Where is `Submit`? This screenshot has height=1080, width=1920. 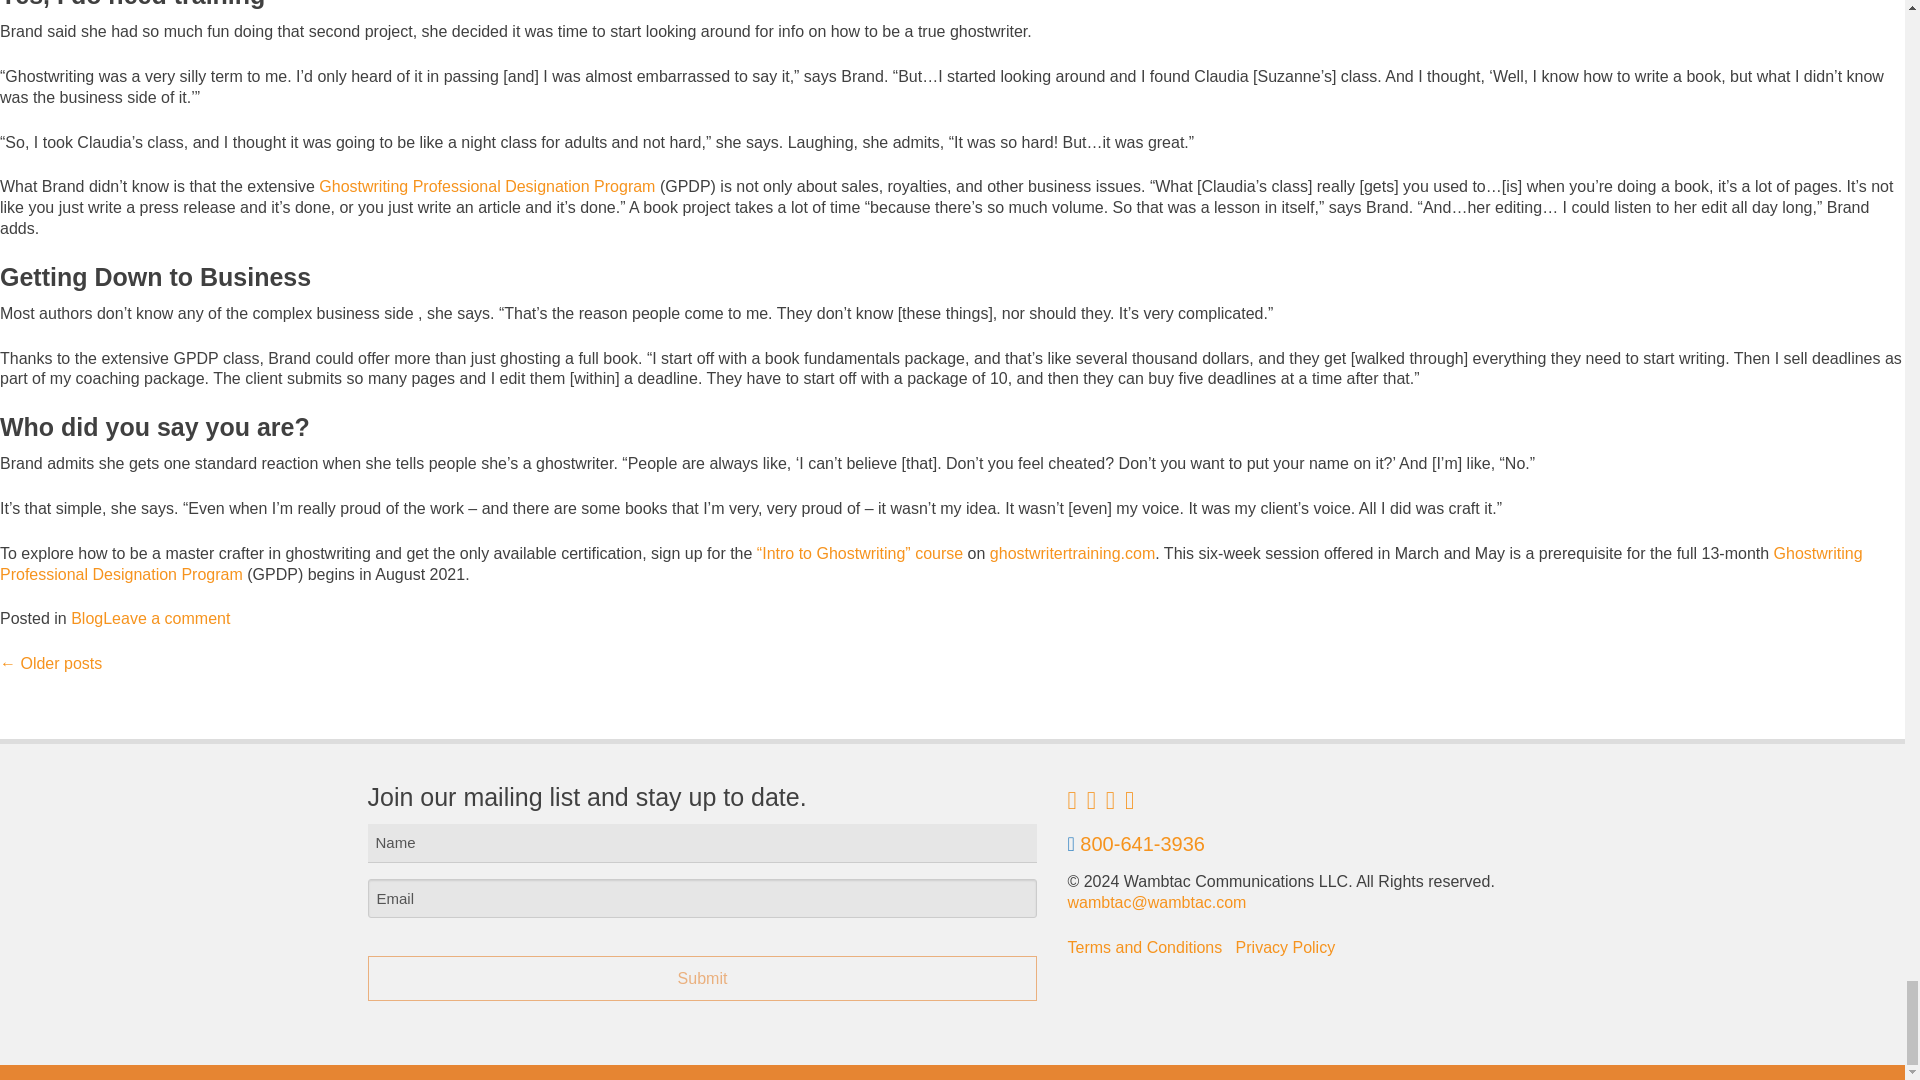 Submit is located at coordinates (703, 978).